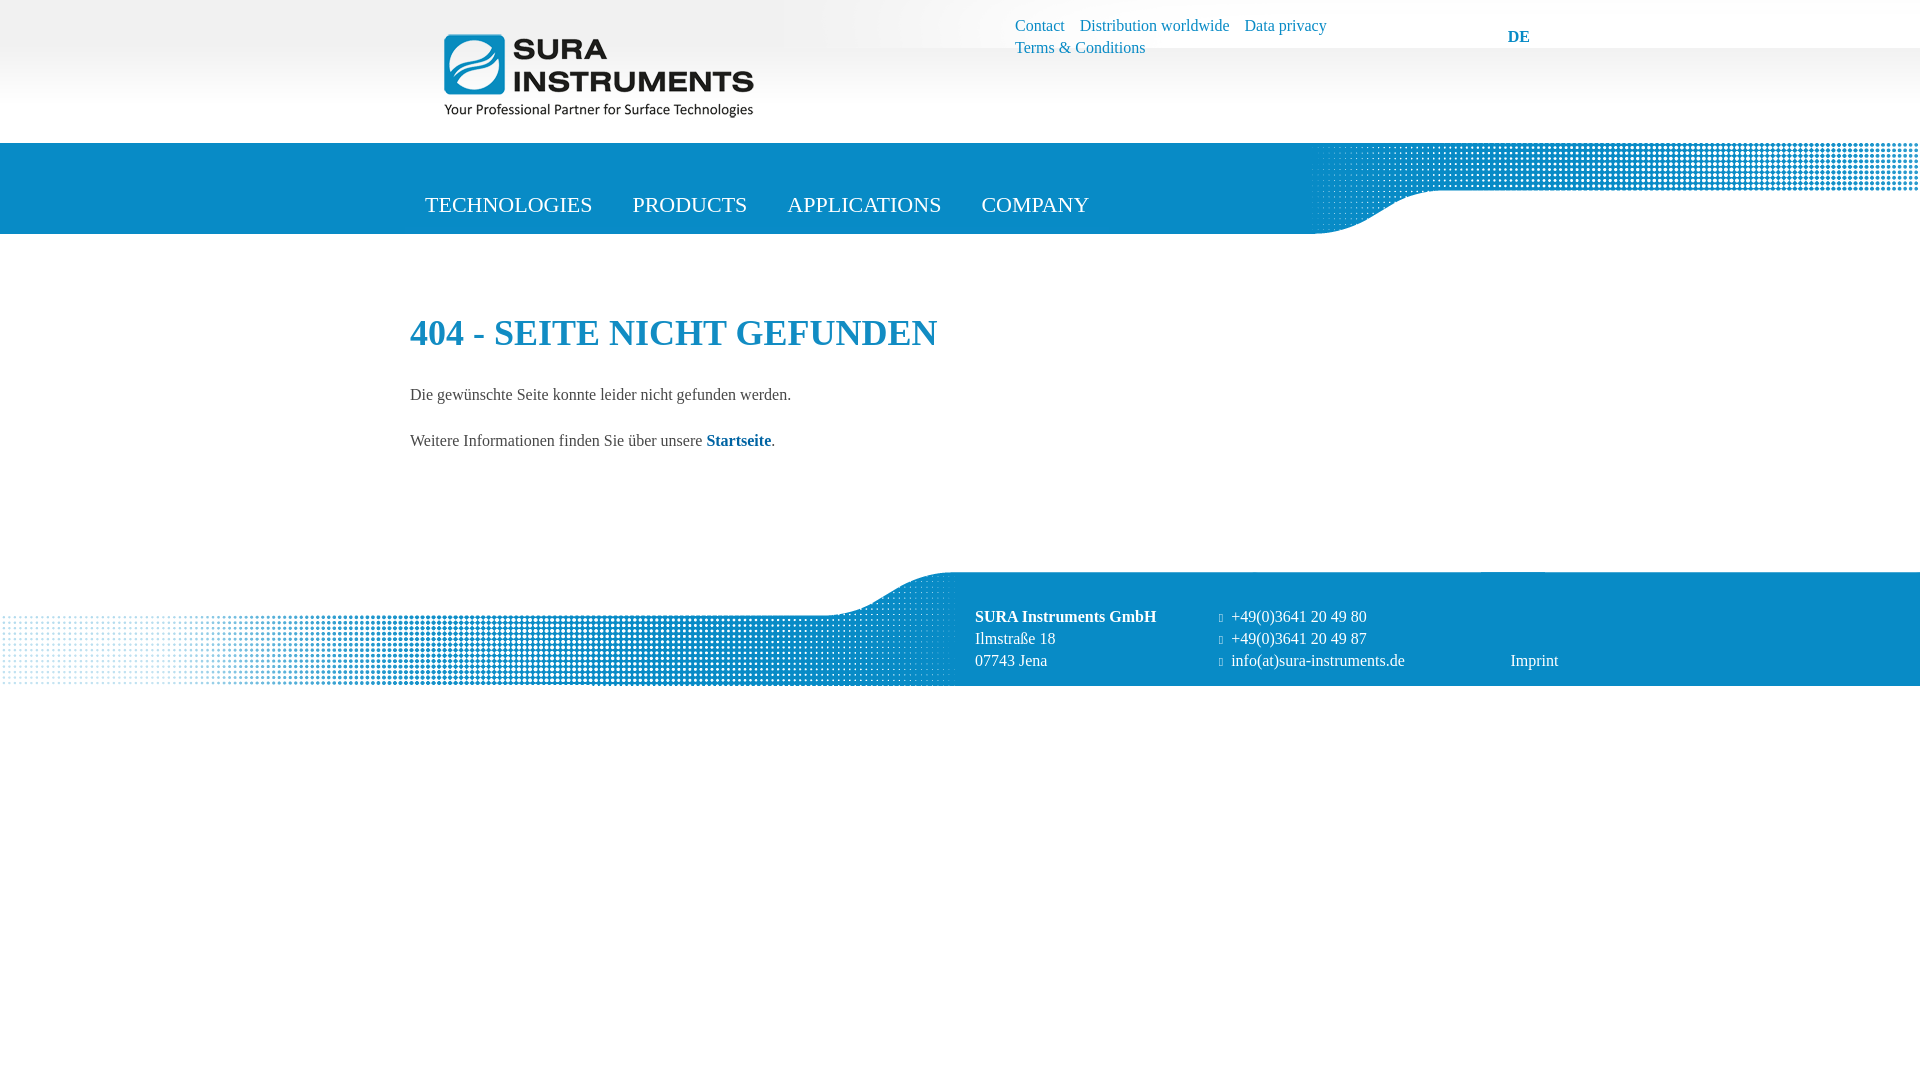  What do you see at coordinates (1518, 36) in the screenshot?
I see `DE` at bounding box center [1518, 36].